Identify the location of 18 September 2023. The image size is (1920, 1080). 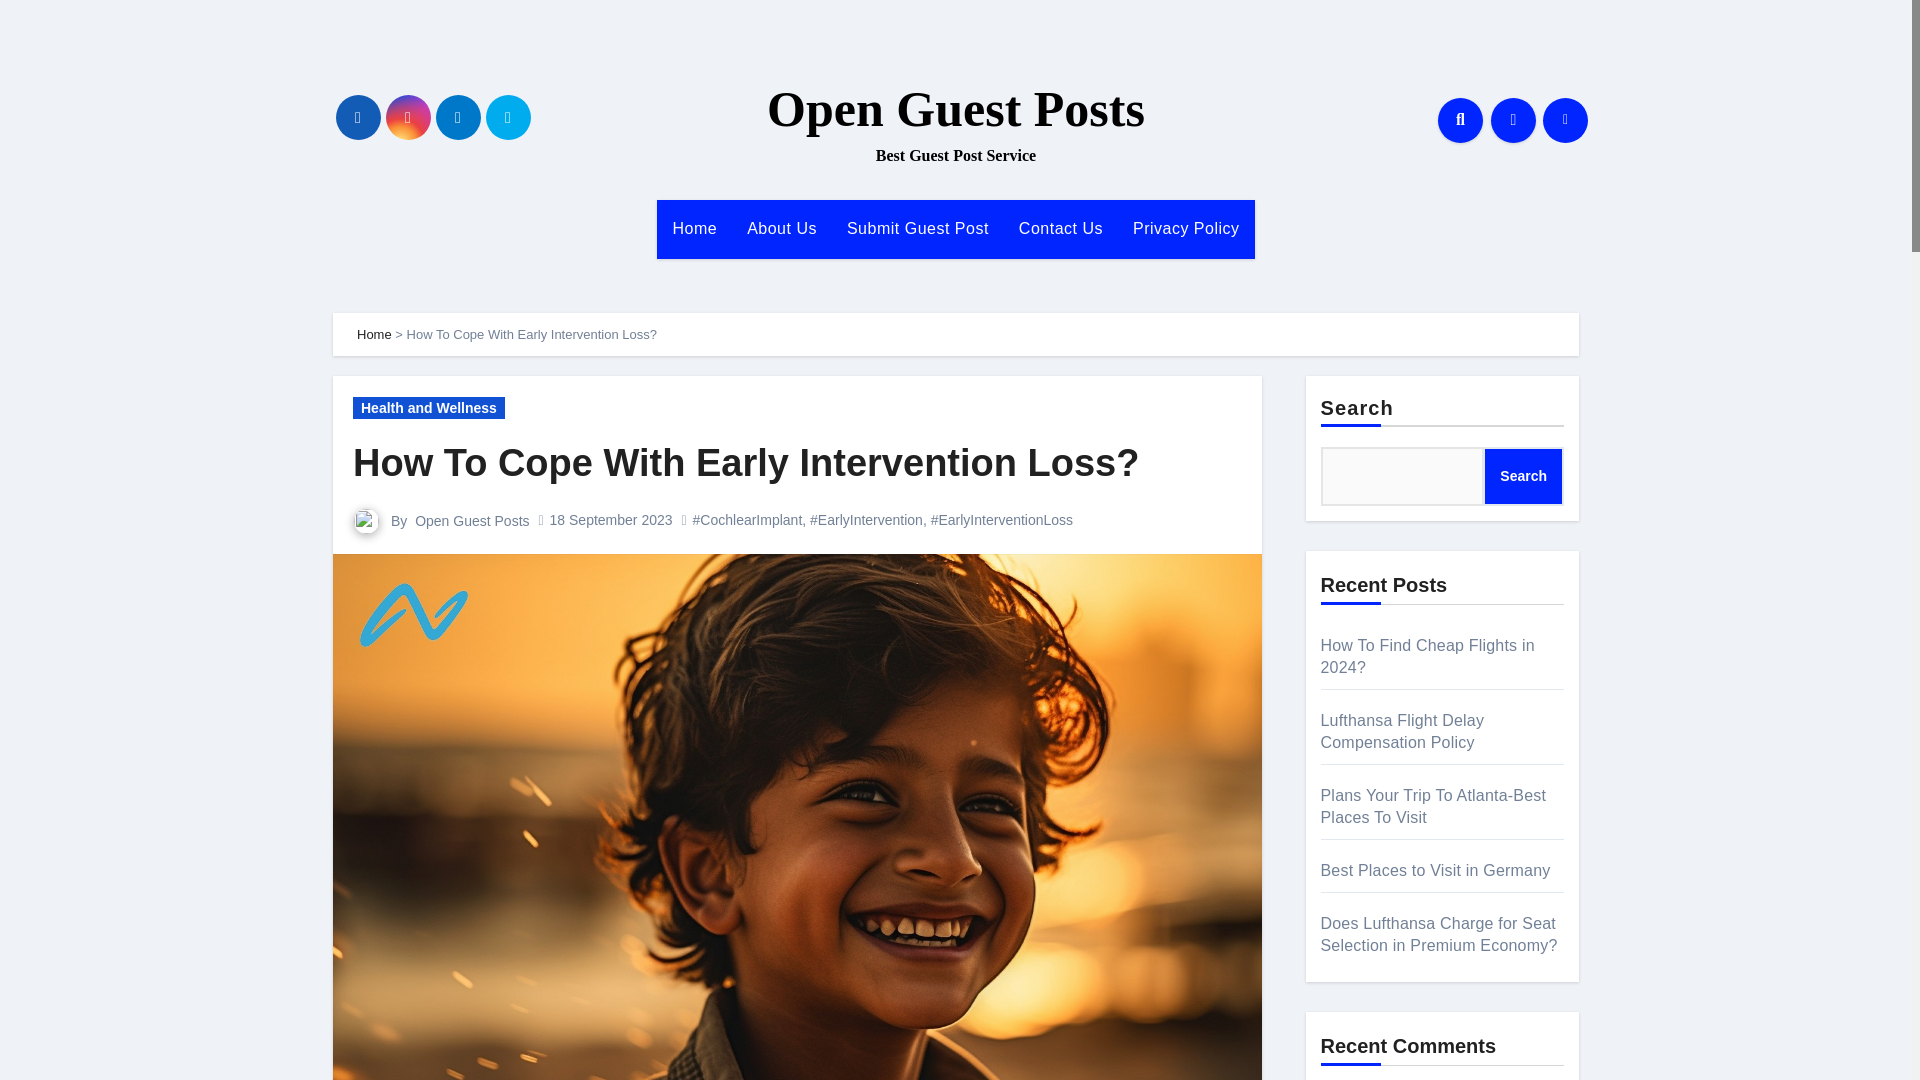
(611, 520).